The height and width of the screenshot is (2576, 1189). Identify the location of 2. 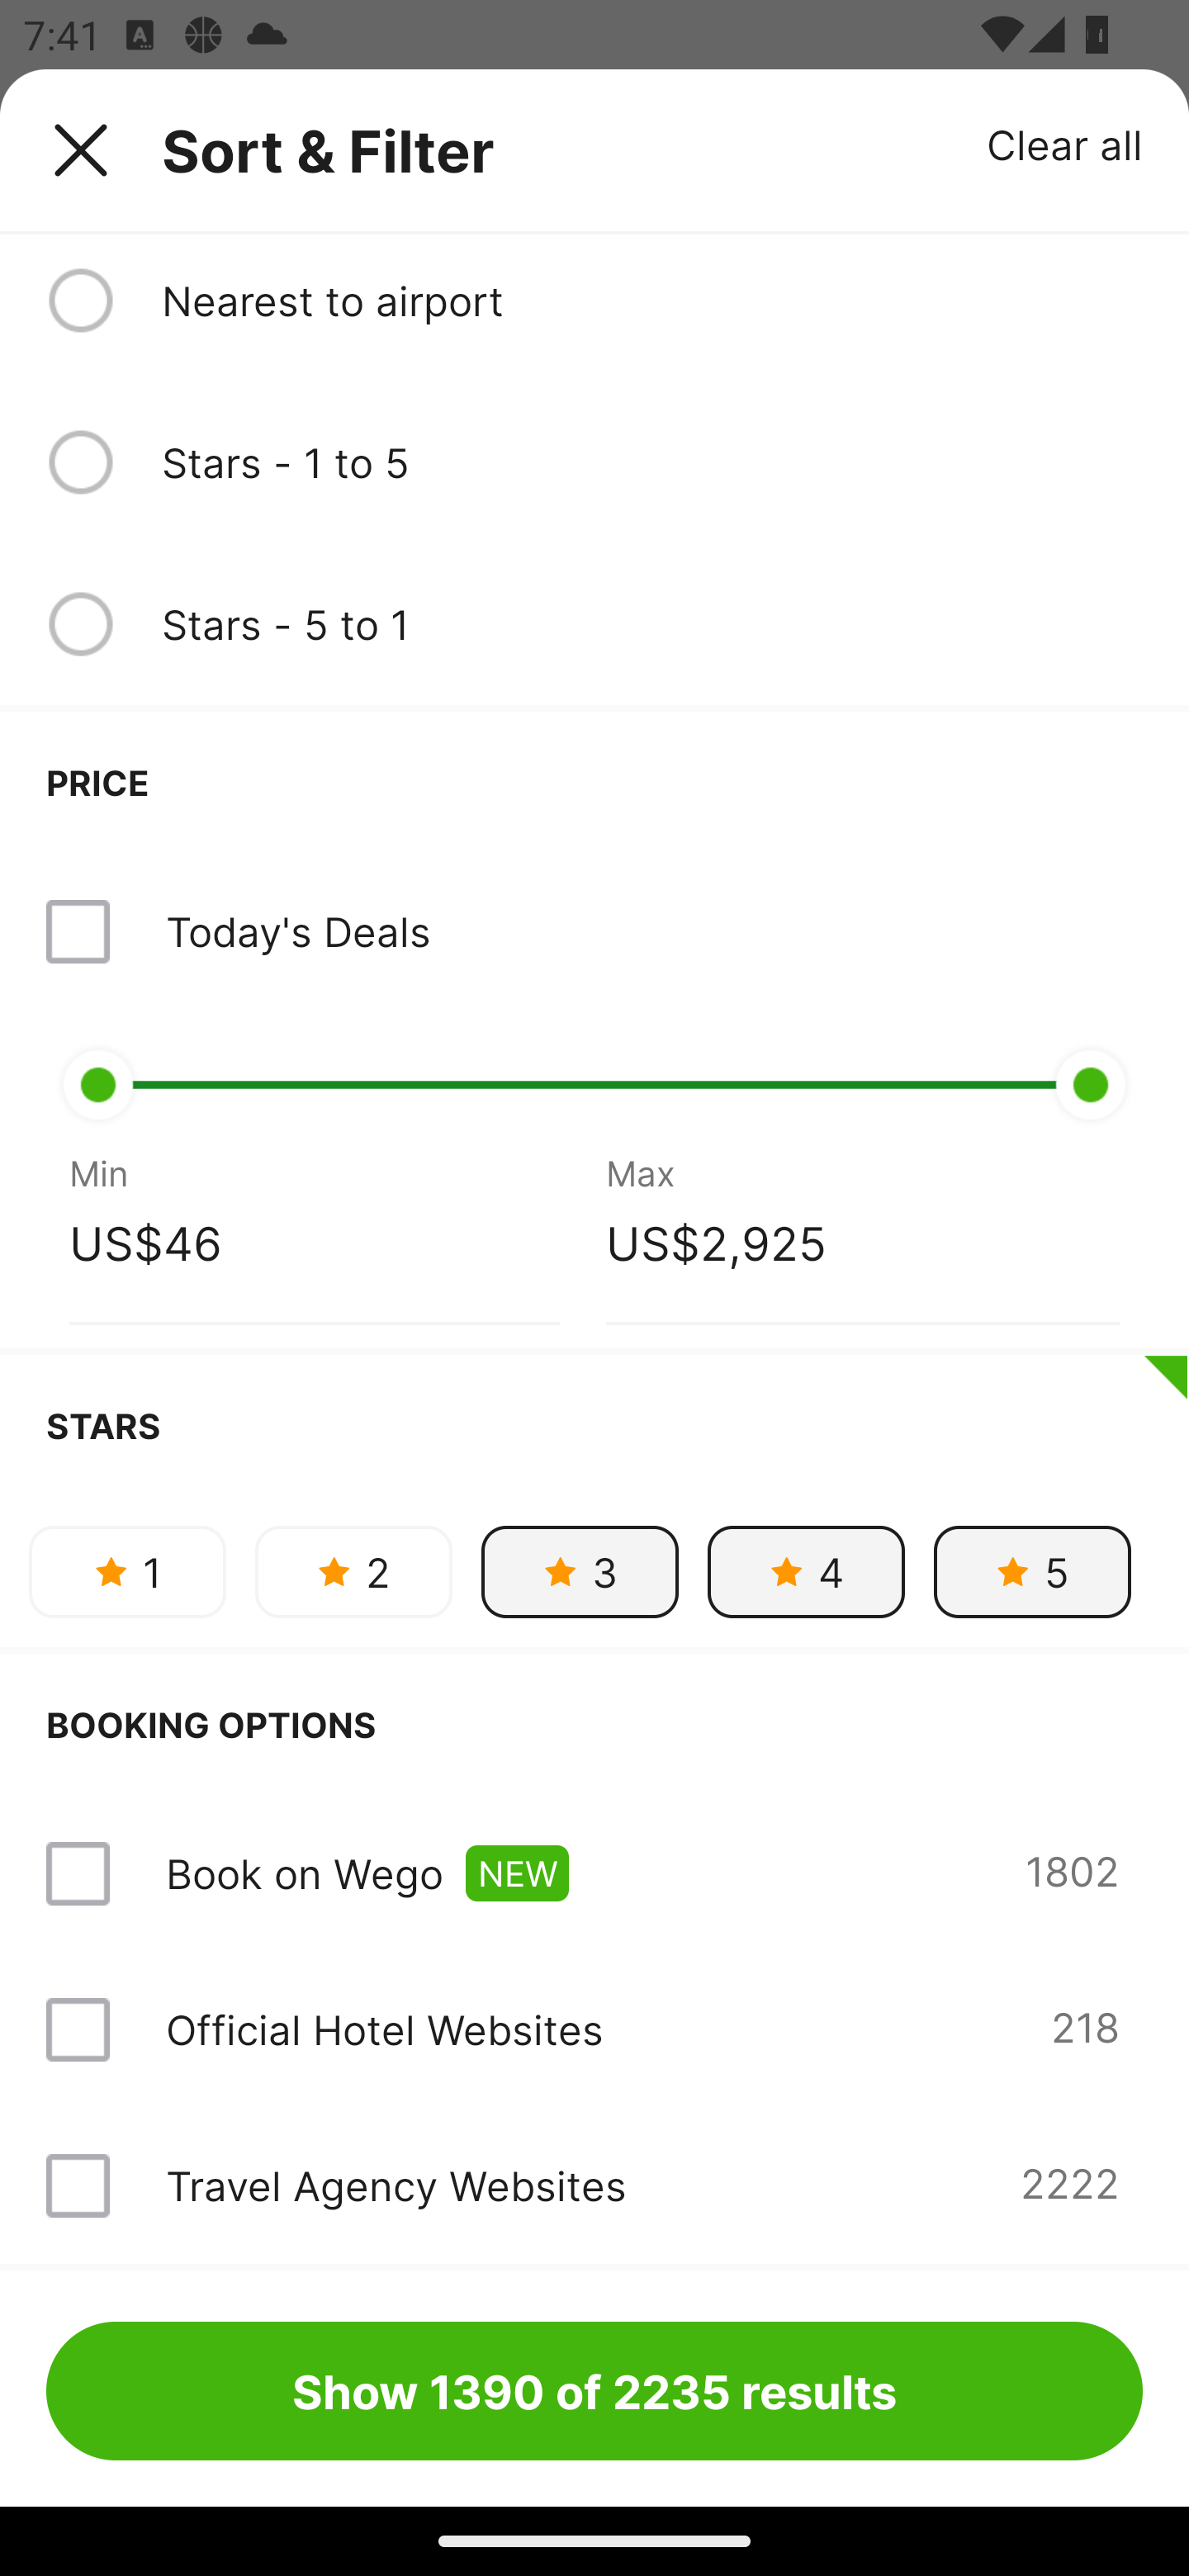
(353, 1571).